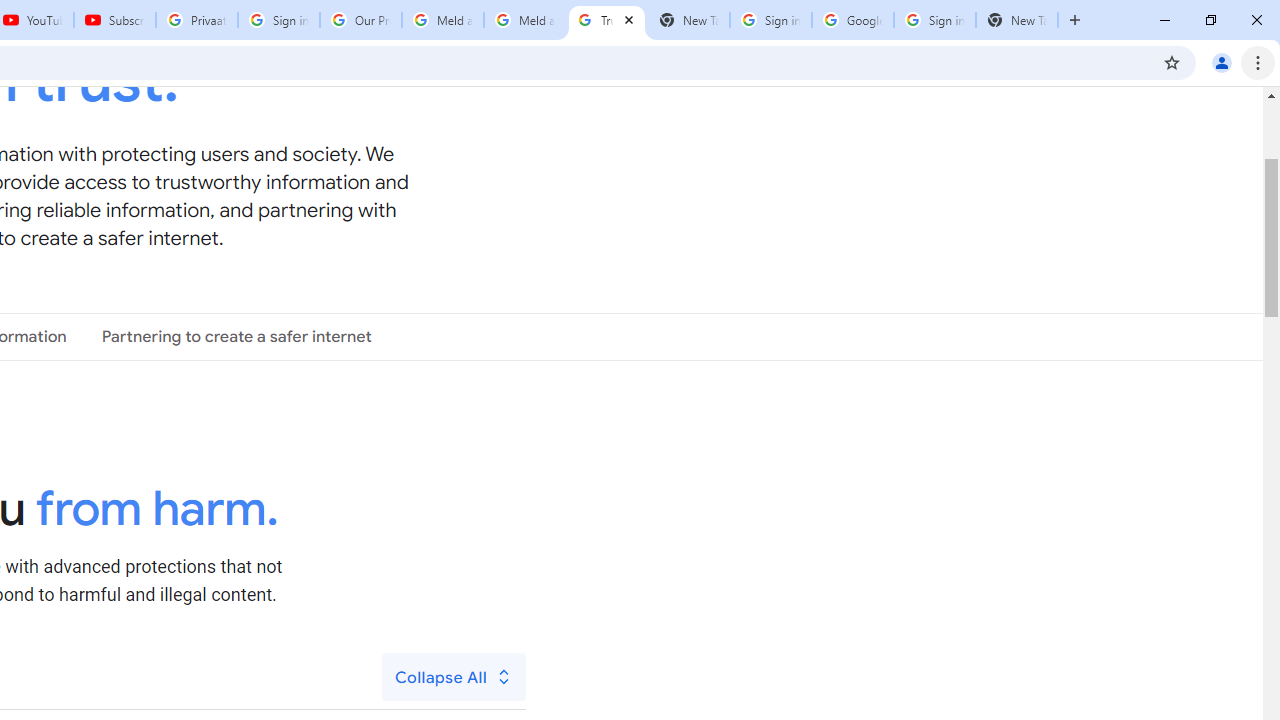 The height and width of the screenshot is (720, 1280). I want to click on Sign in - Google Accounts, so click(770, 20).